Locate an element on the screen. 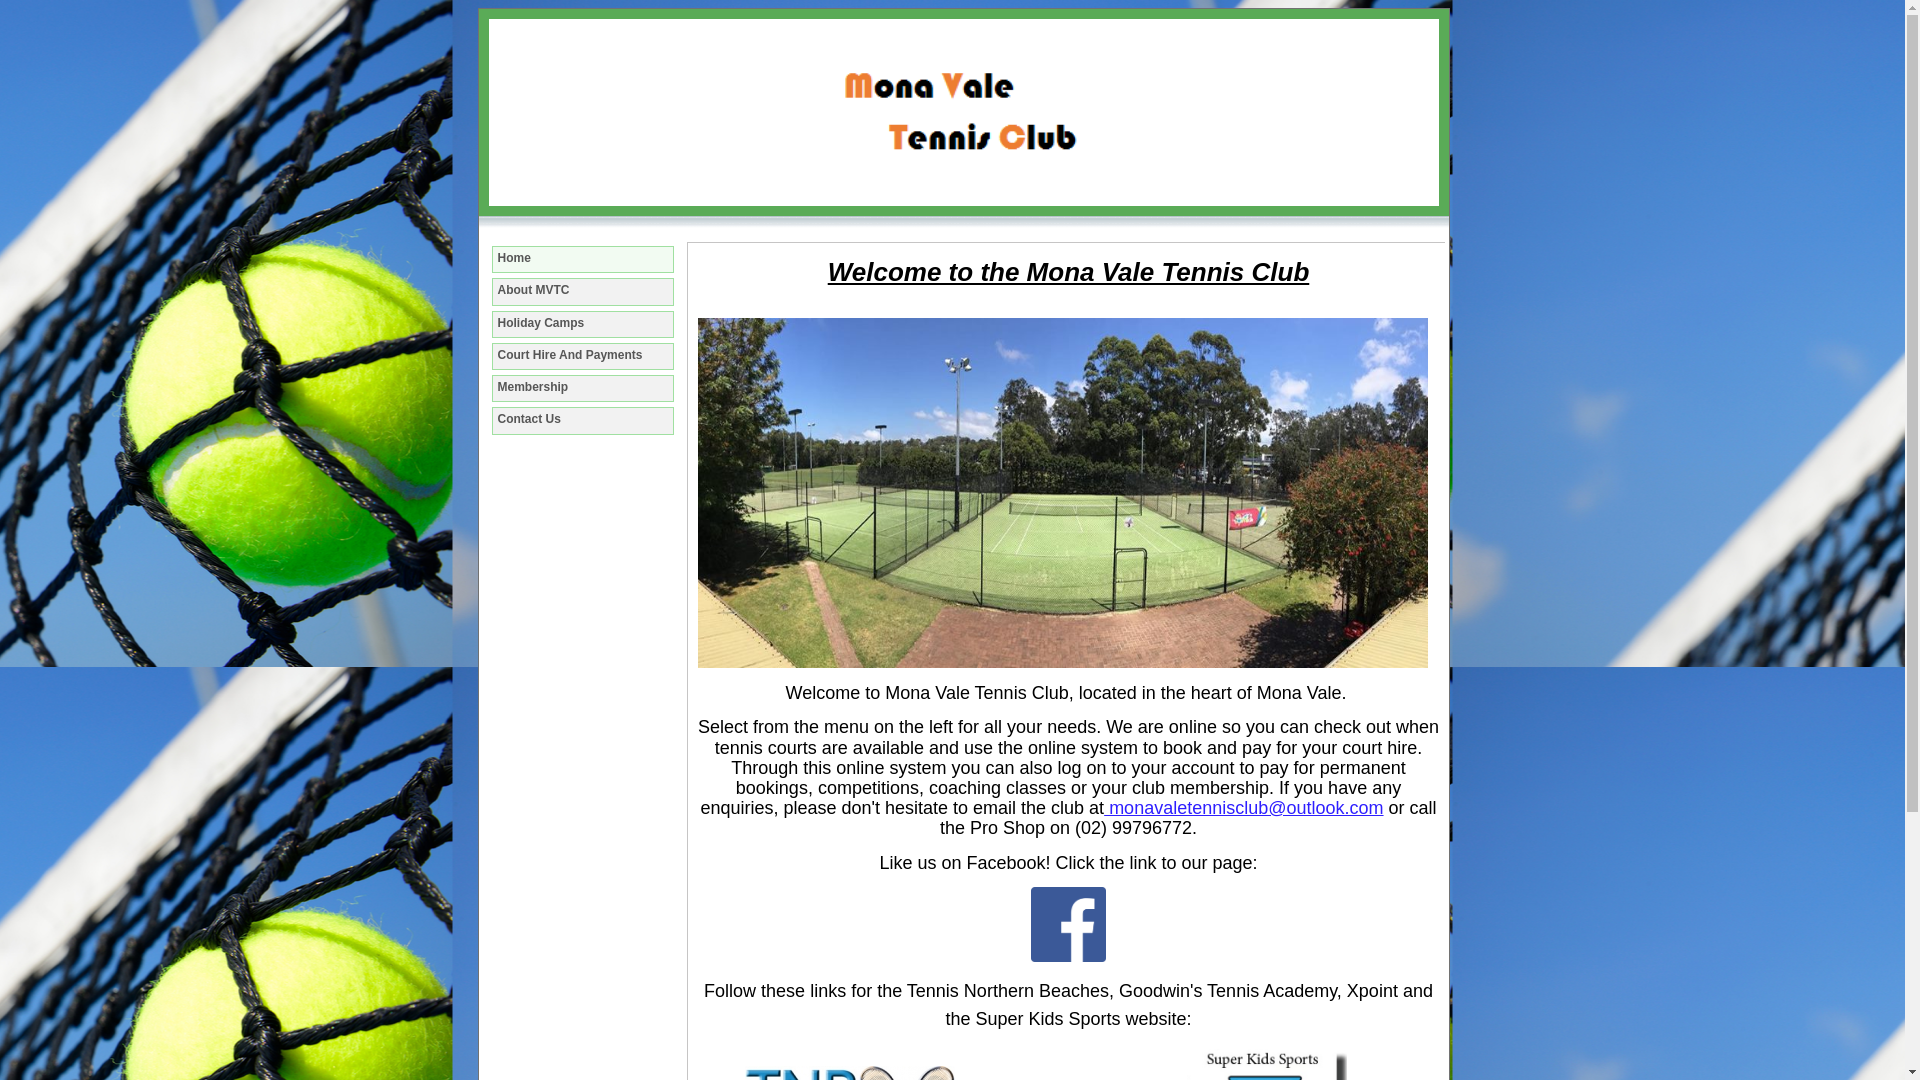  Membership is located at coordinates (578, 388).